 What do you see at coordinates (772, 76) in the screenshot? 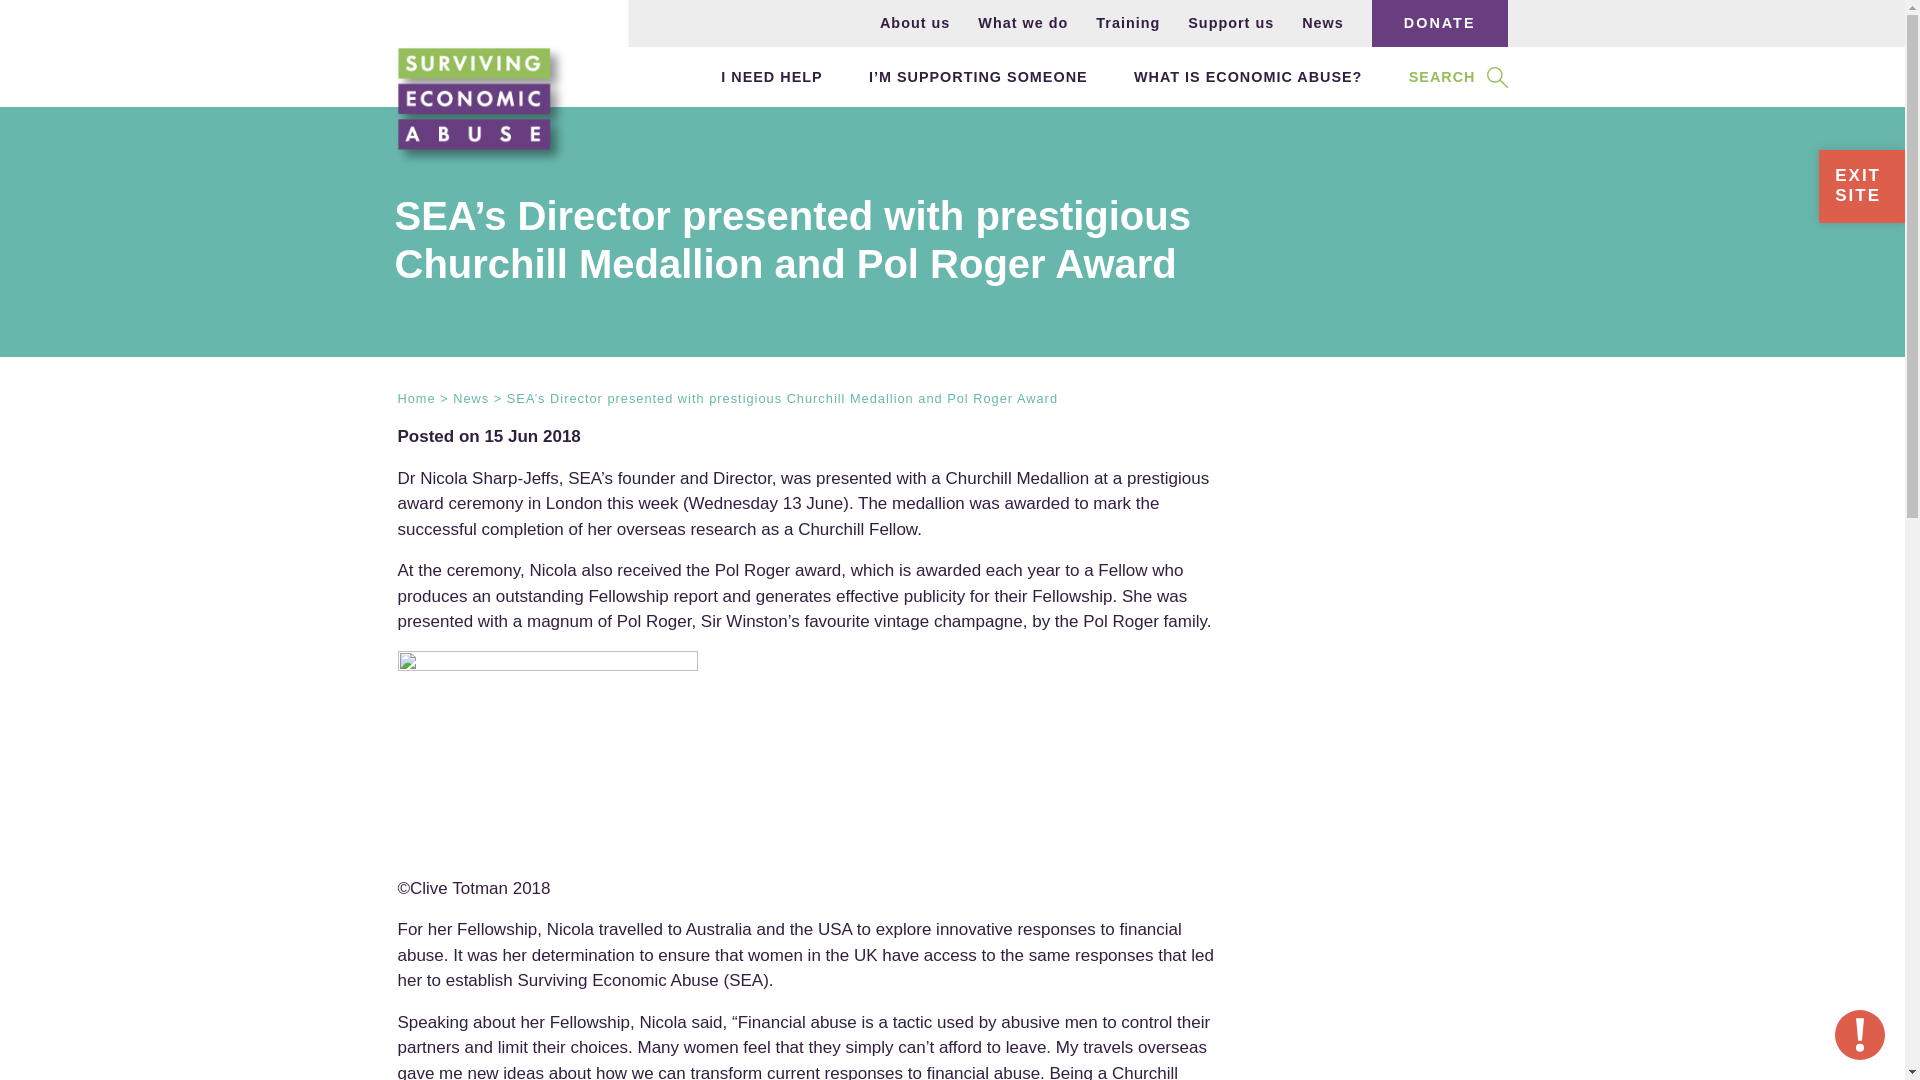
I see `I NEED HELP` at bounding box center [772, 76].